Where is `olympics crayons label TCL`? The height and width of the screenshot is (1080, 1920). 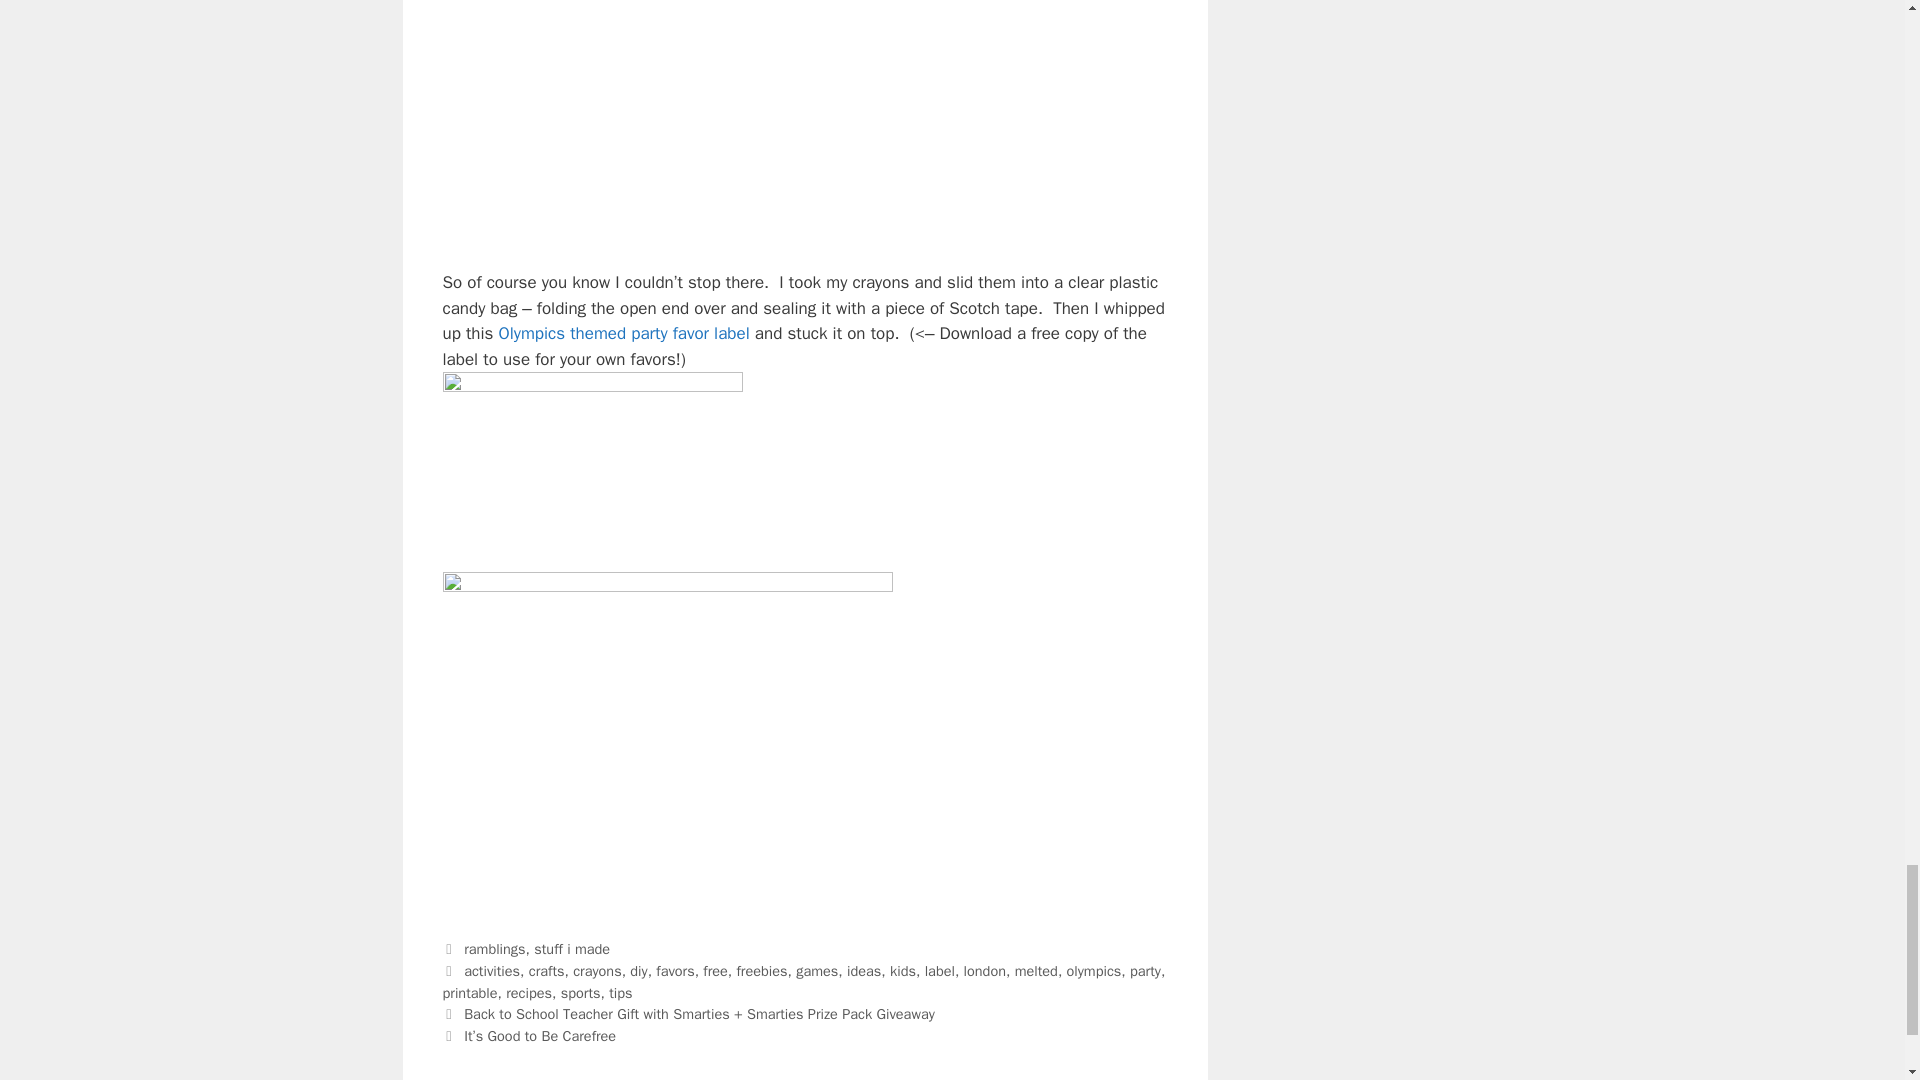 olympics crayons label TCL is located at coordinates (591, 472).